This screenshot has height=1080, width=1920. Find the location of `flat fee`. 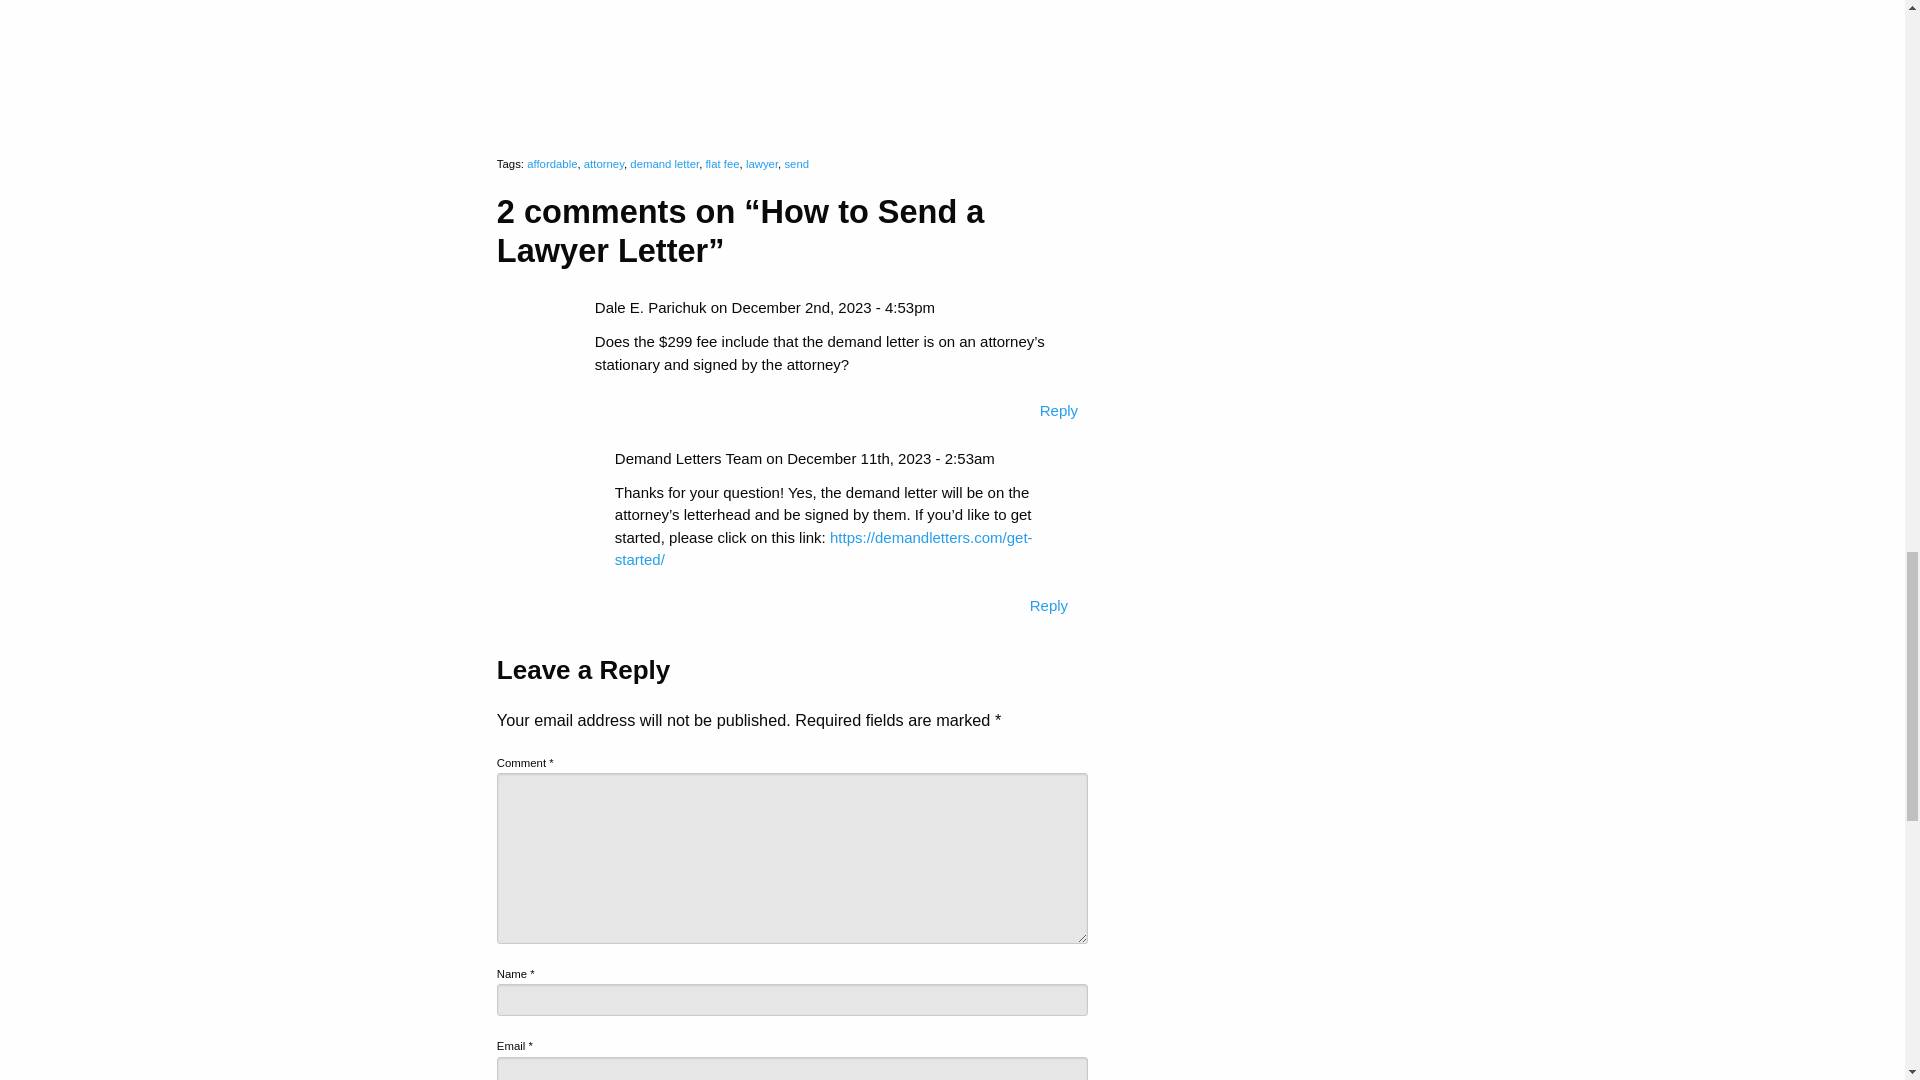

flat fee is located at coordinates (722, 163).